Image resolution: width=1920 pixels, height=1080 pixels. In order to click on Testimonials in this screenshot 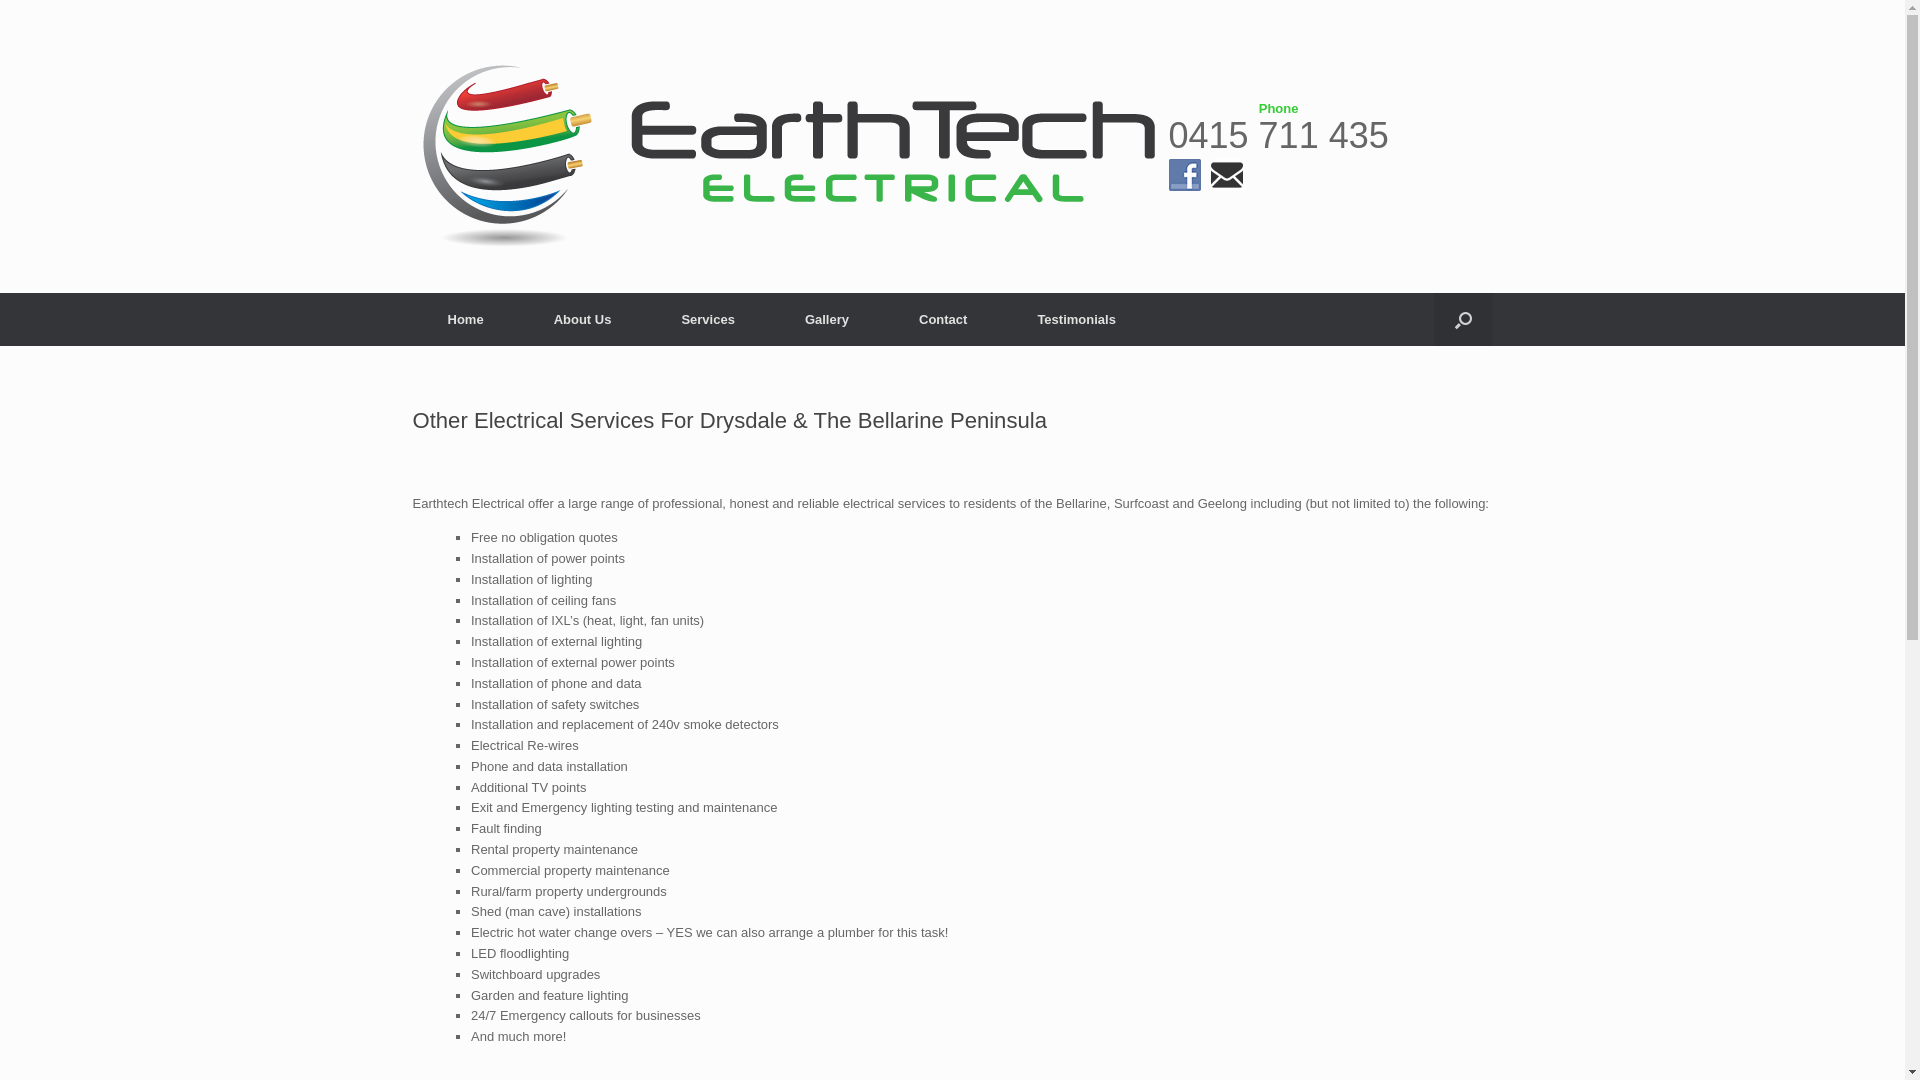, I will do `click(1076, 320)`.